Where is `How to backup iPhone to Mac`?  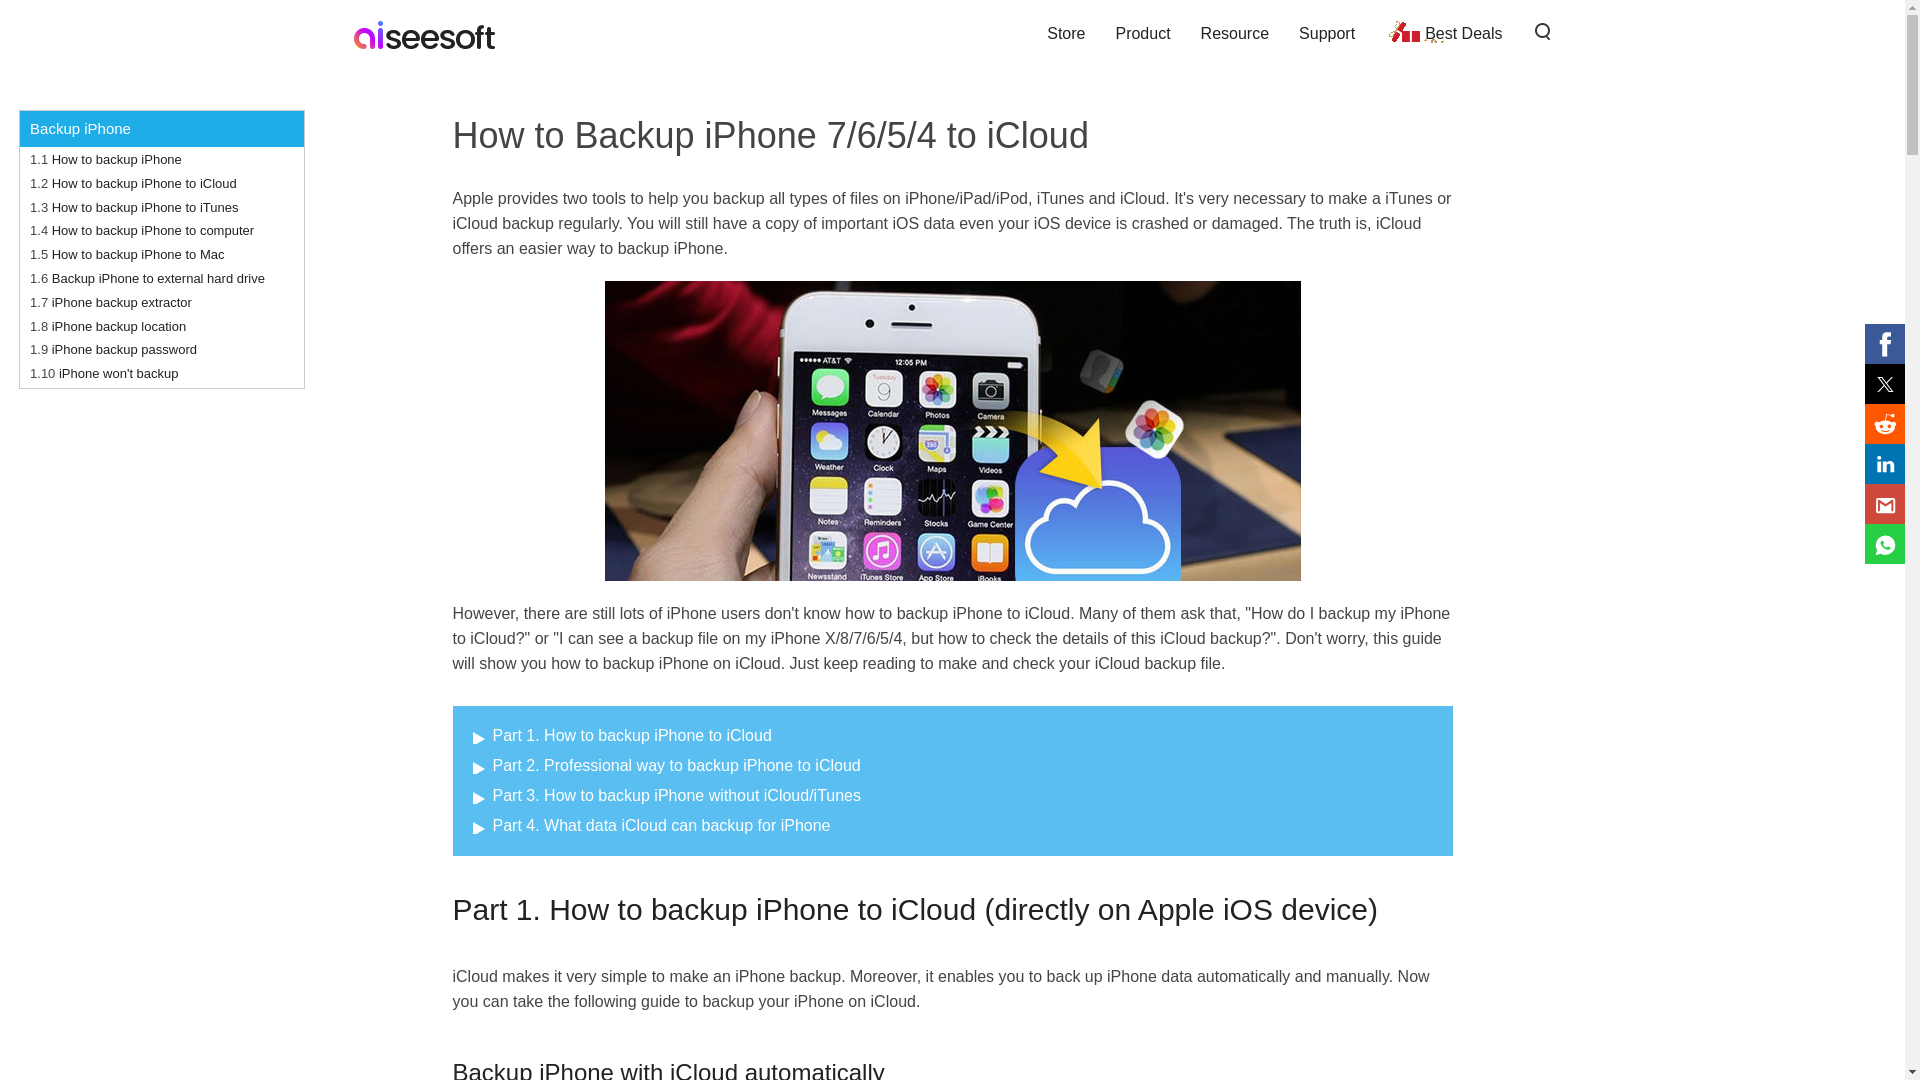 How to backup iPhone to Mac is located at coordinates (138, 254).